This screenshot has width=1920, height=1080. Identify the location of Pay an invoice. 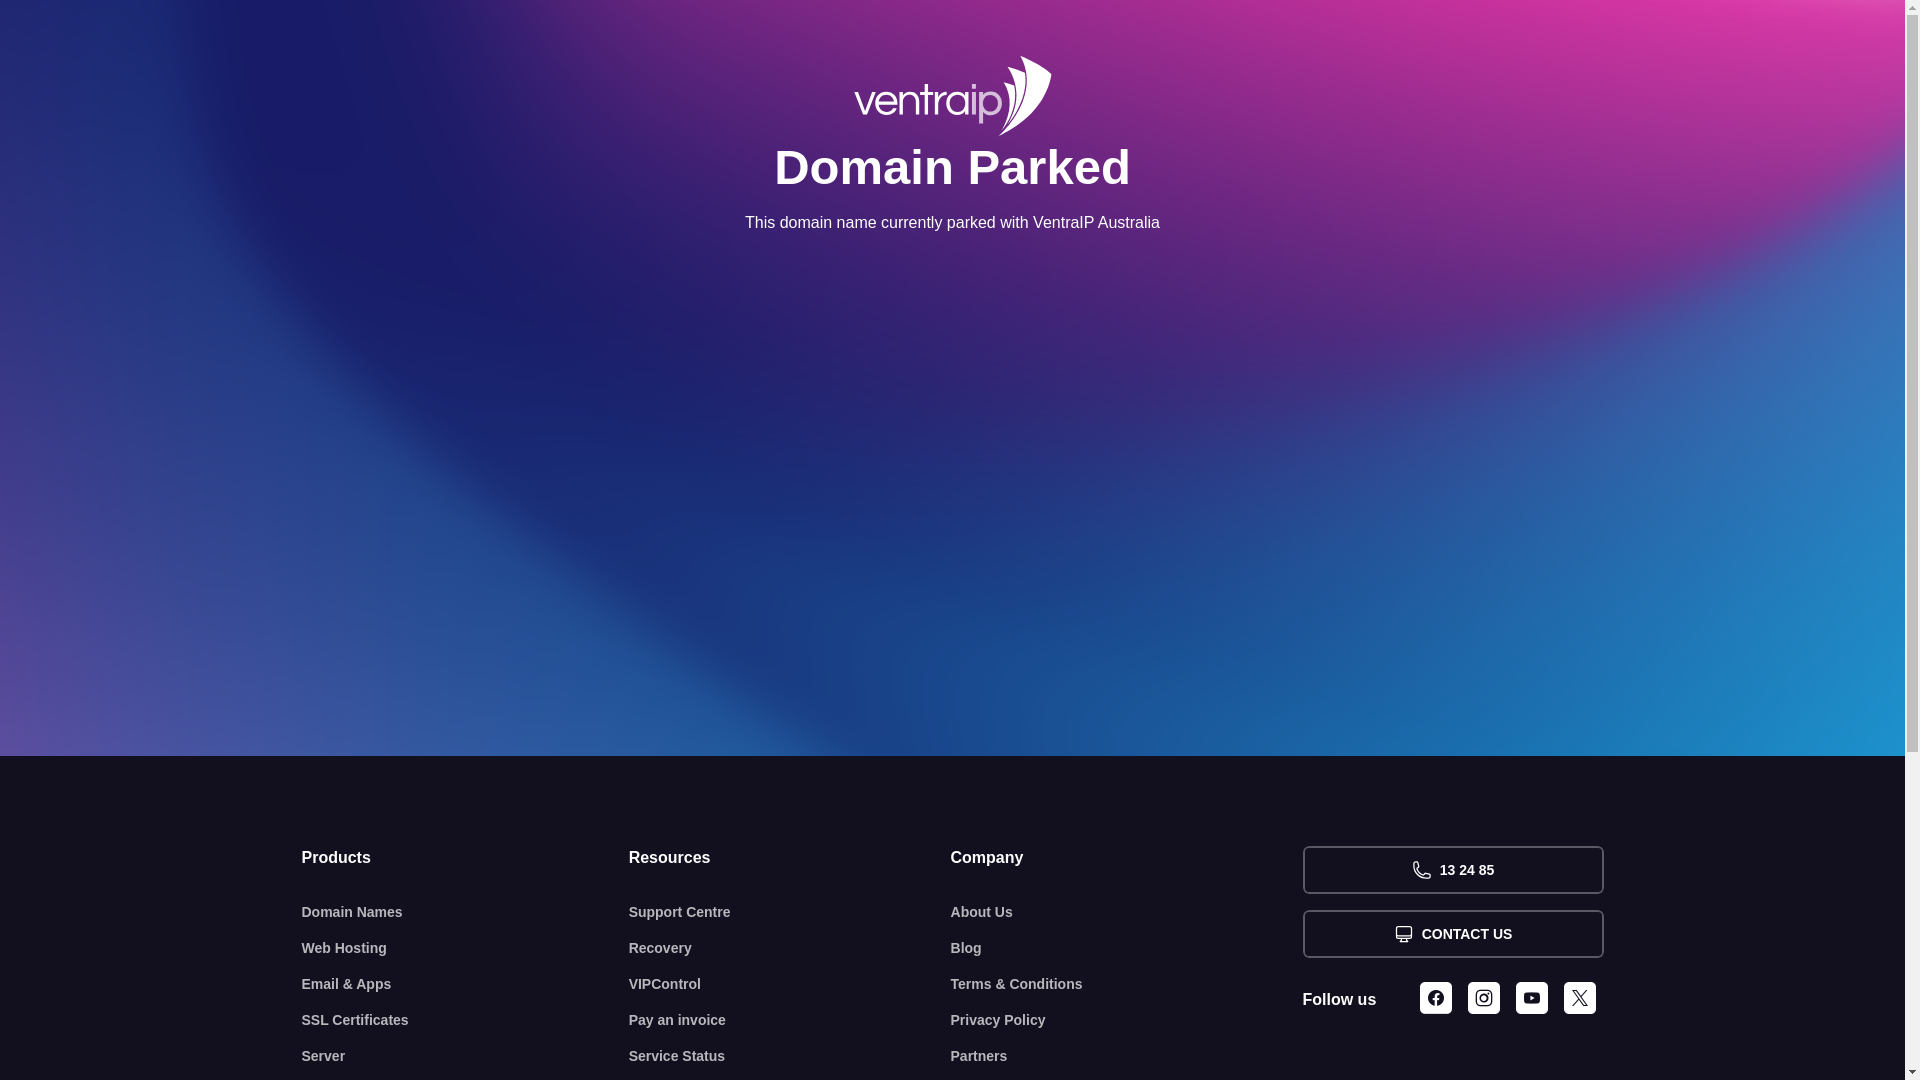
(790, 1020).